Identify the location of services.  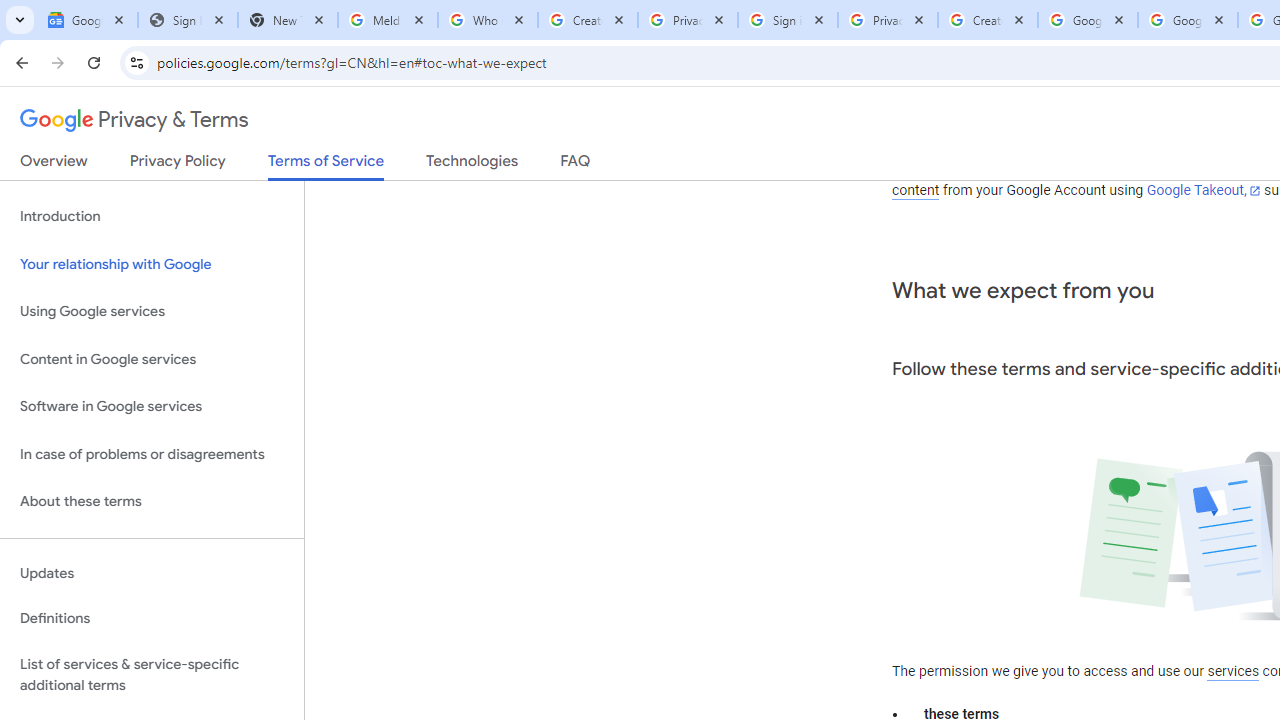
(1233, 671).